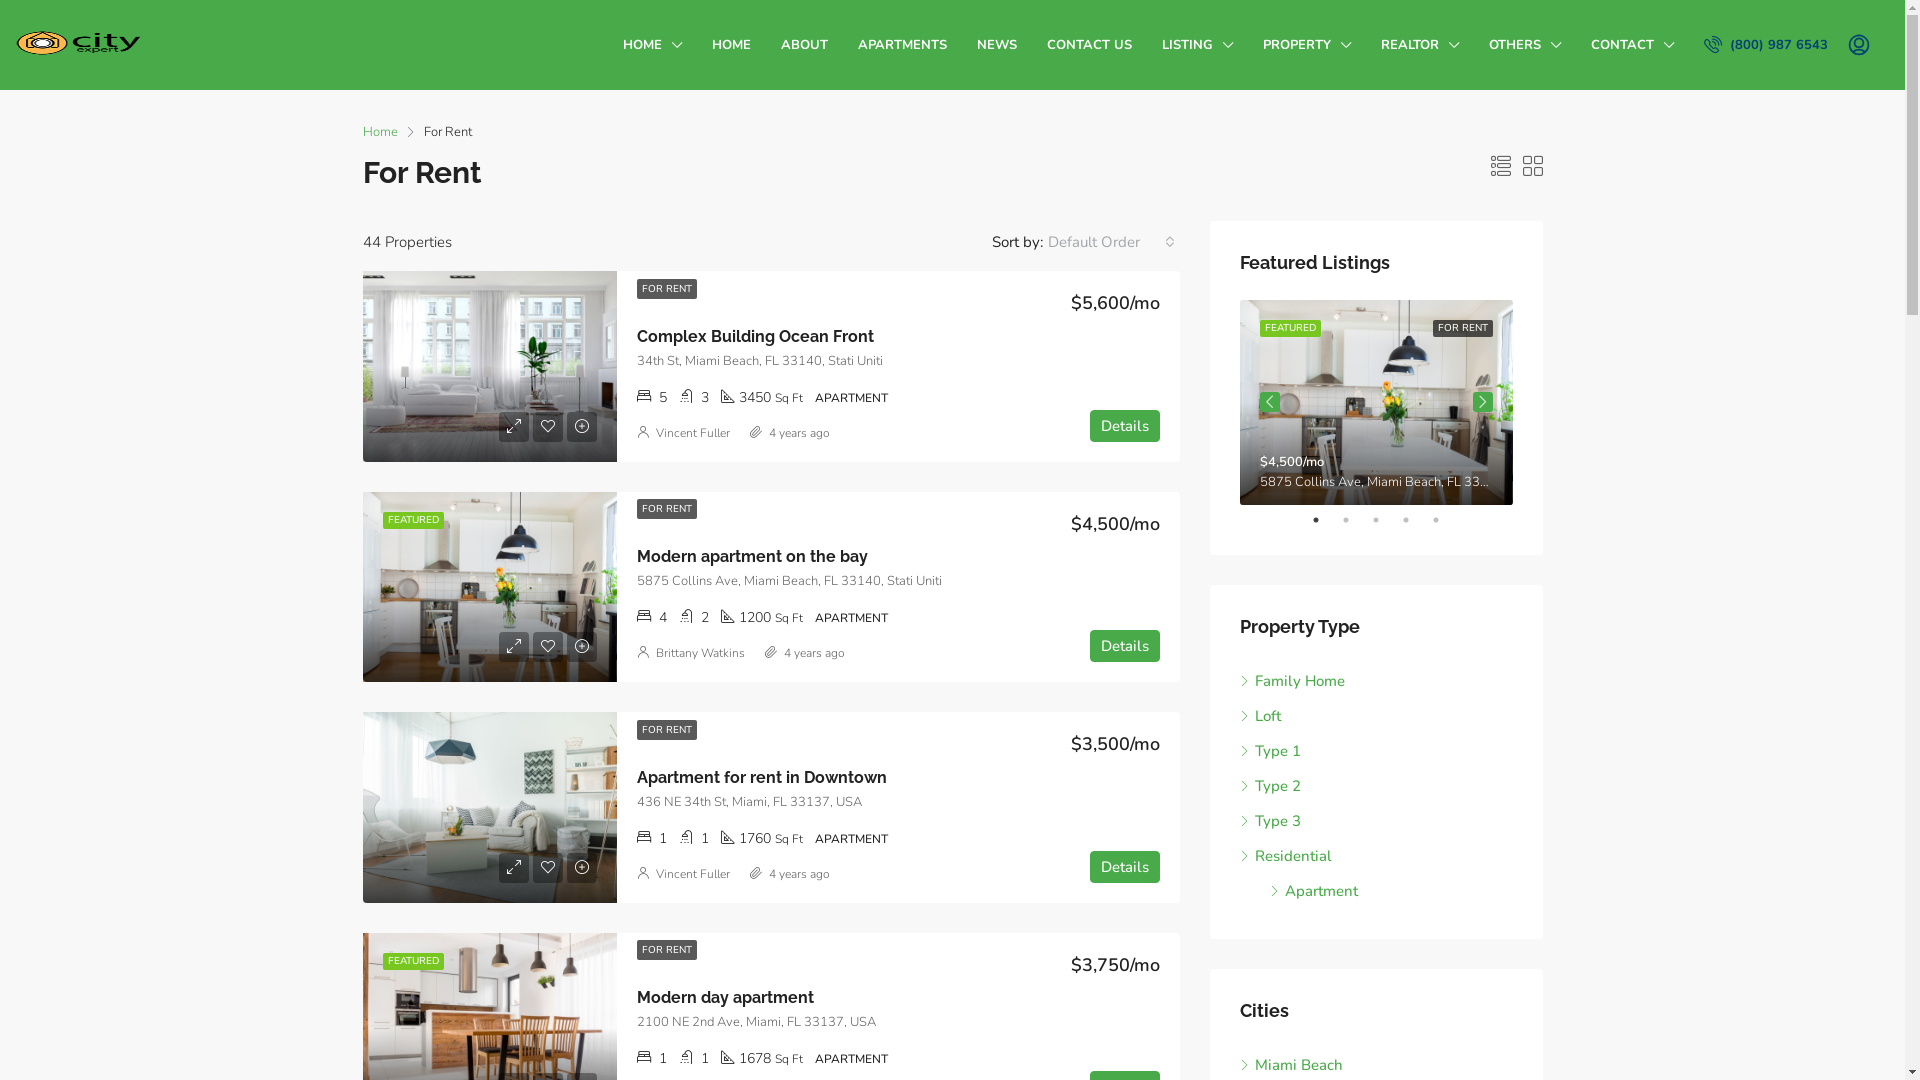  What do you see at coordinates (1198, 45) in the screenshot?
I see `LISTING` at bounding box center [1198, 45].